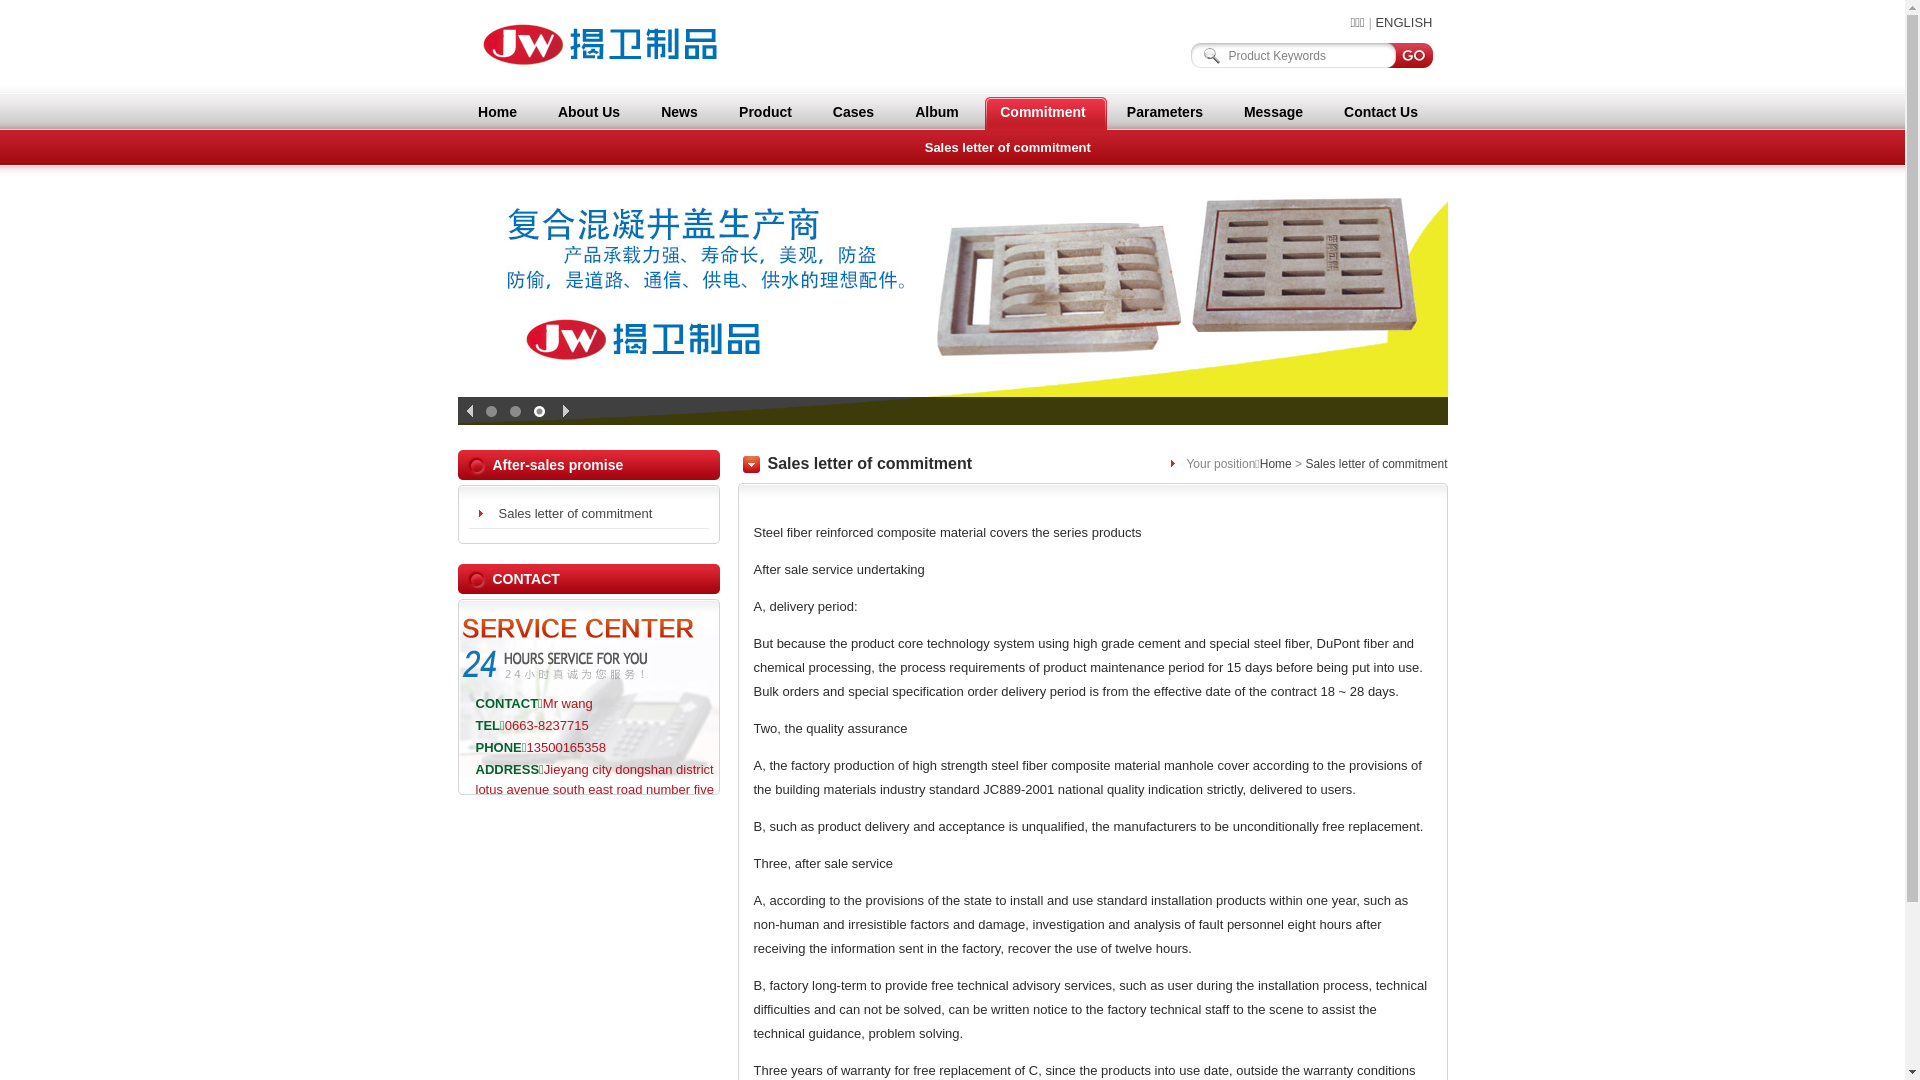 Image resolution: width=1920 pixels, height=1080 pixels. What do you see at coordinates (588, 514) in the screenshot?
I see `Sales letter of commitment` at bounding box center [588, 514].